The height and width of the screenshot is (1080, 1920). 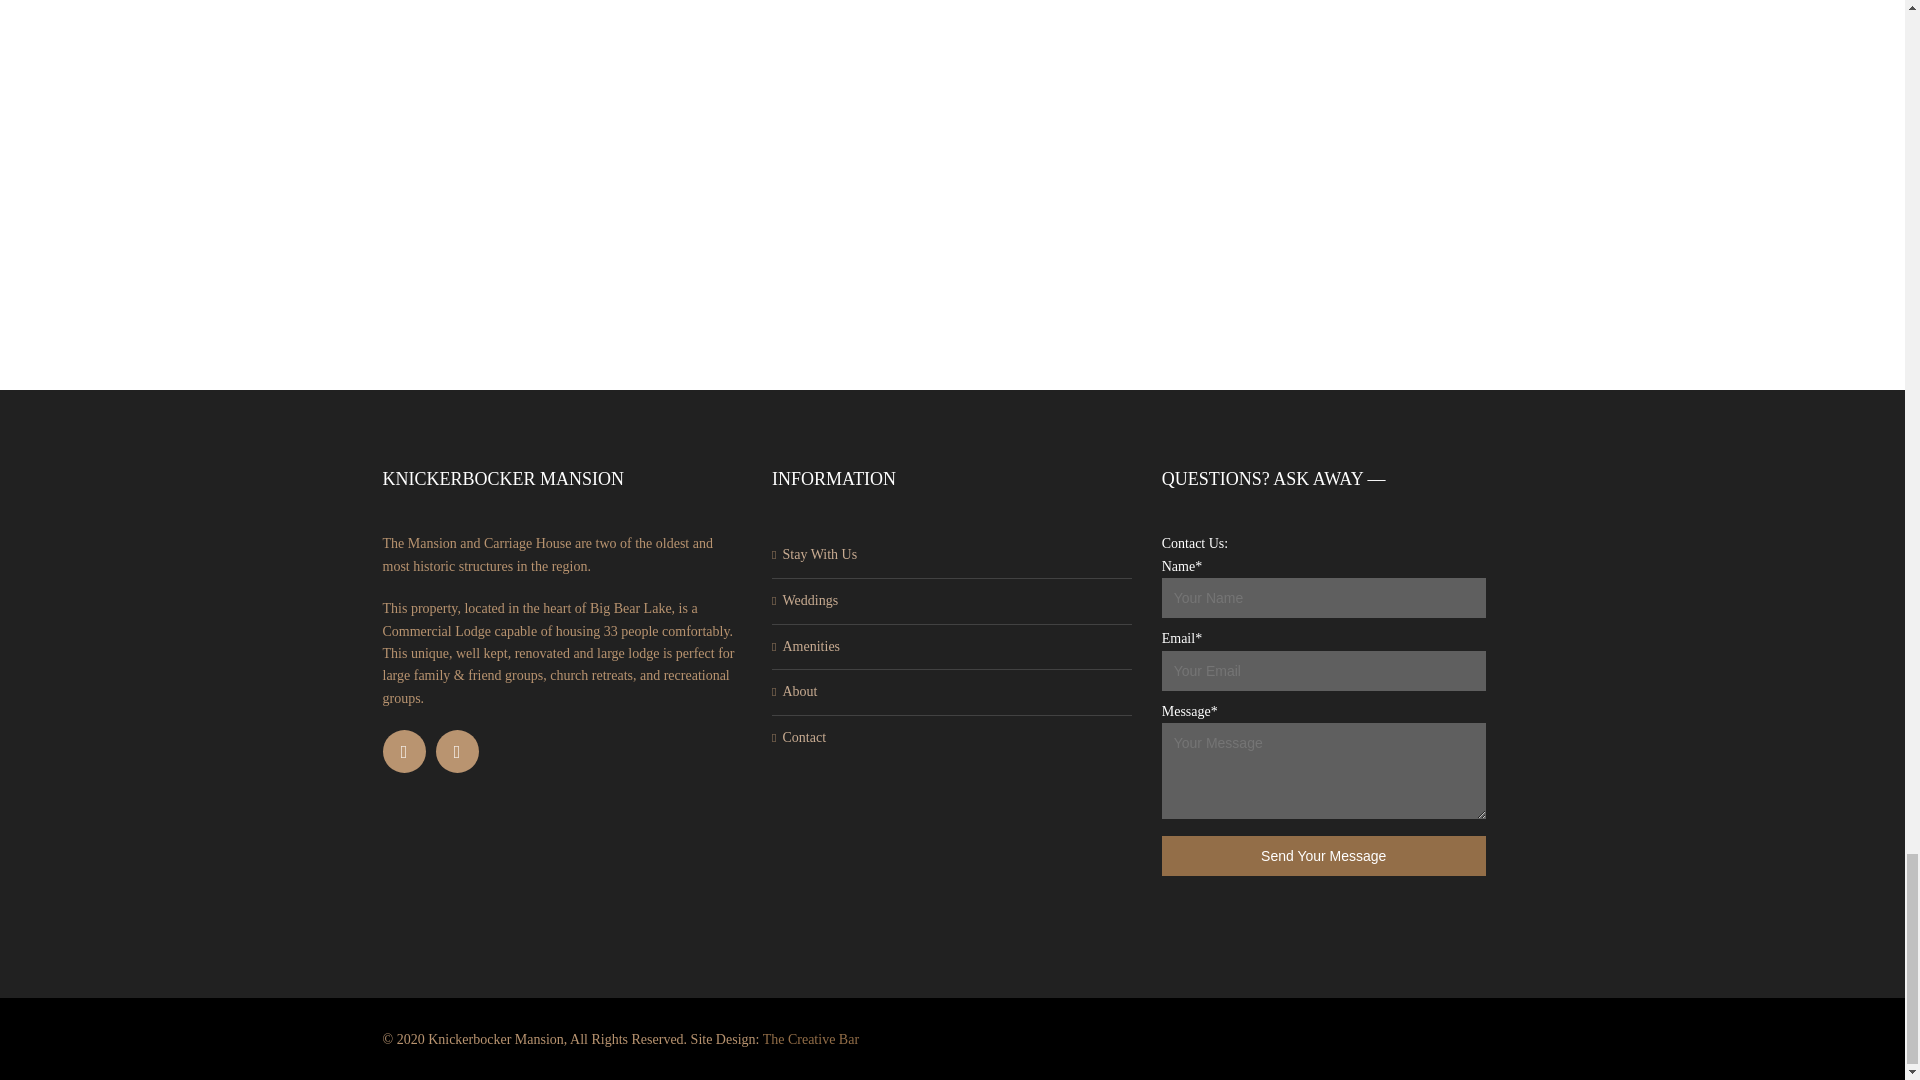 What do you see at coordinates (1694, 249) in the screenshot?
I see `Boy Sledding at Knickerbocker Mansion` at bounding box center [1694, 249].